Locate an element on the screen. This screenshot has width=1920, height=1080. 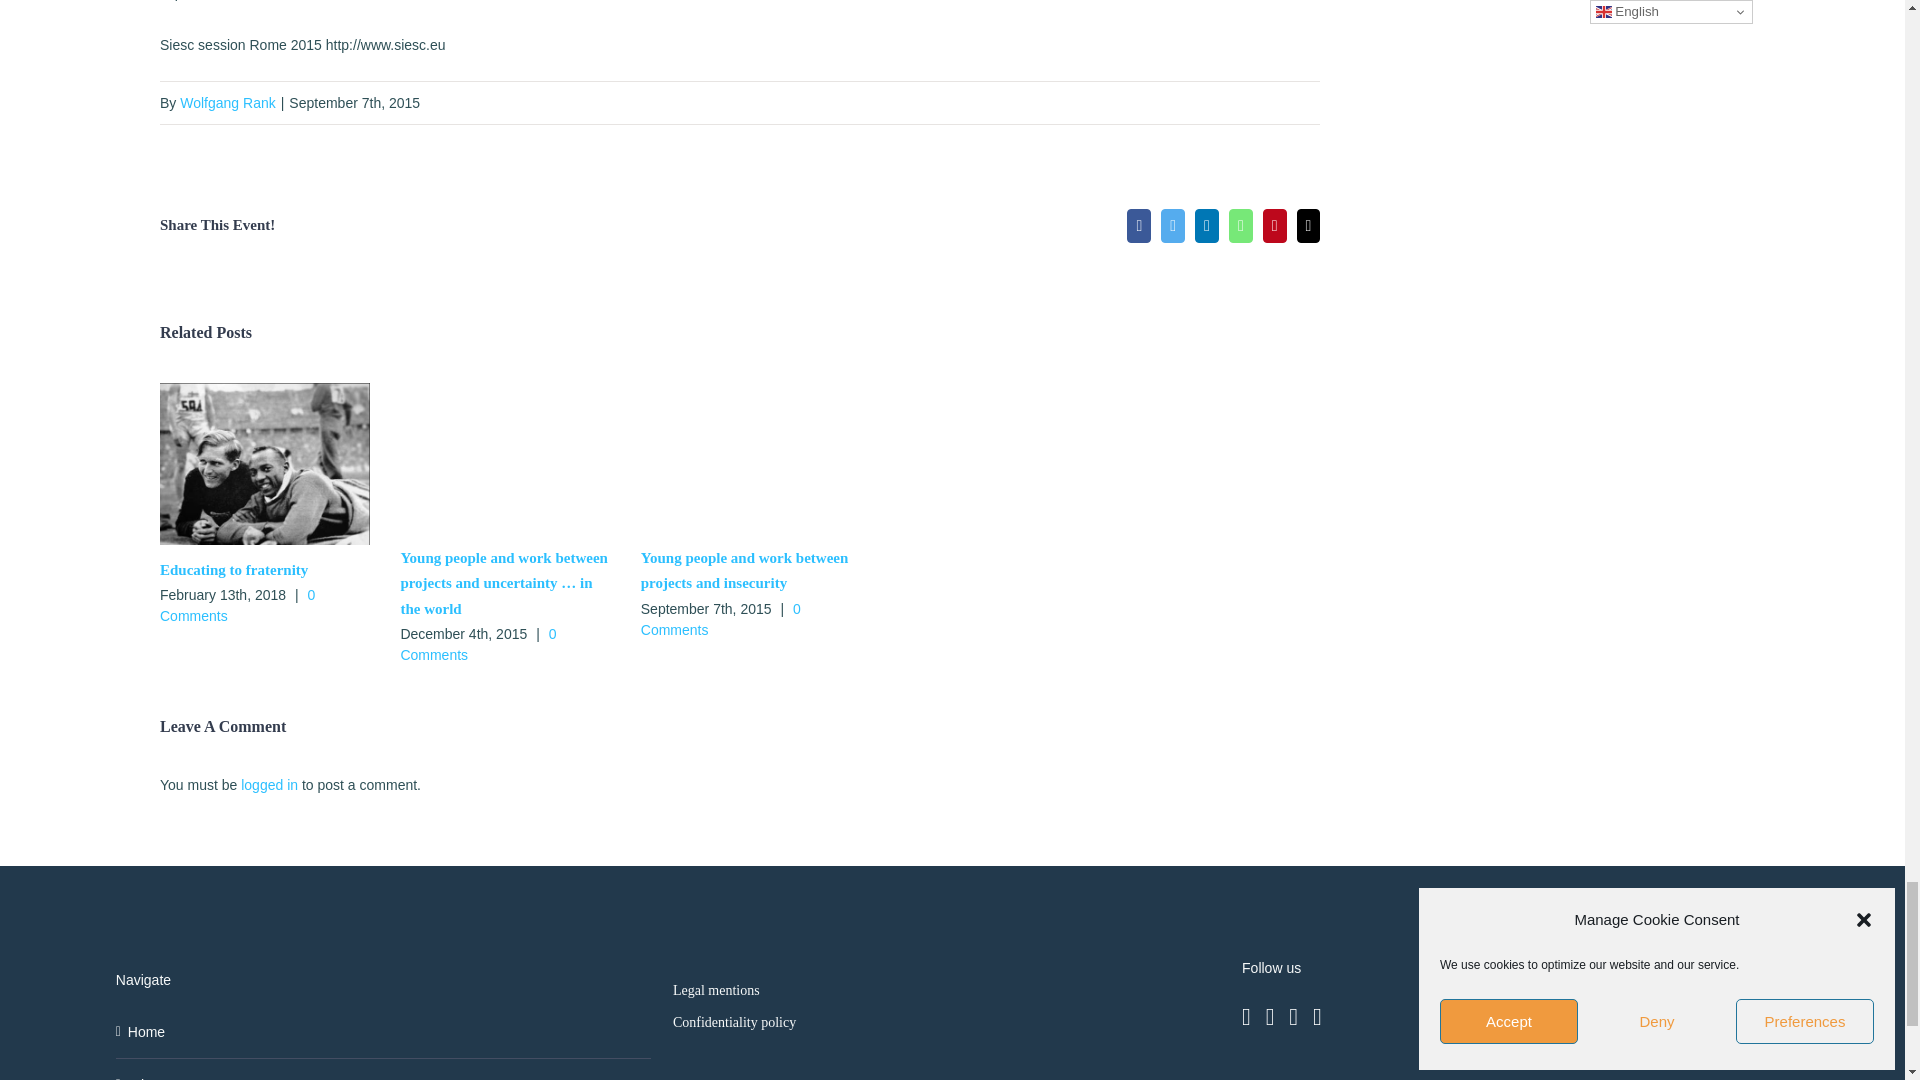
Posts by Wolfgang Rank is located at coordinates (227, 103).